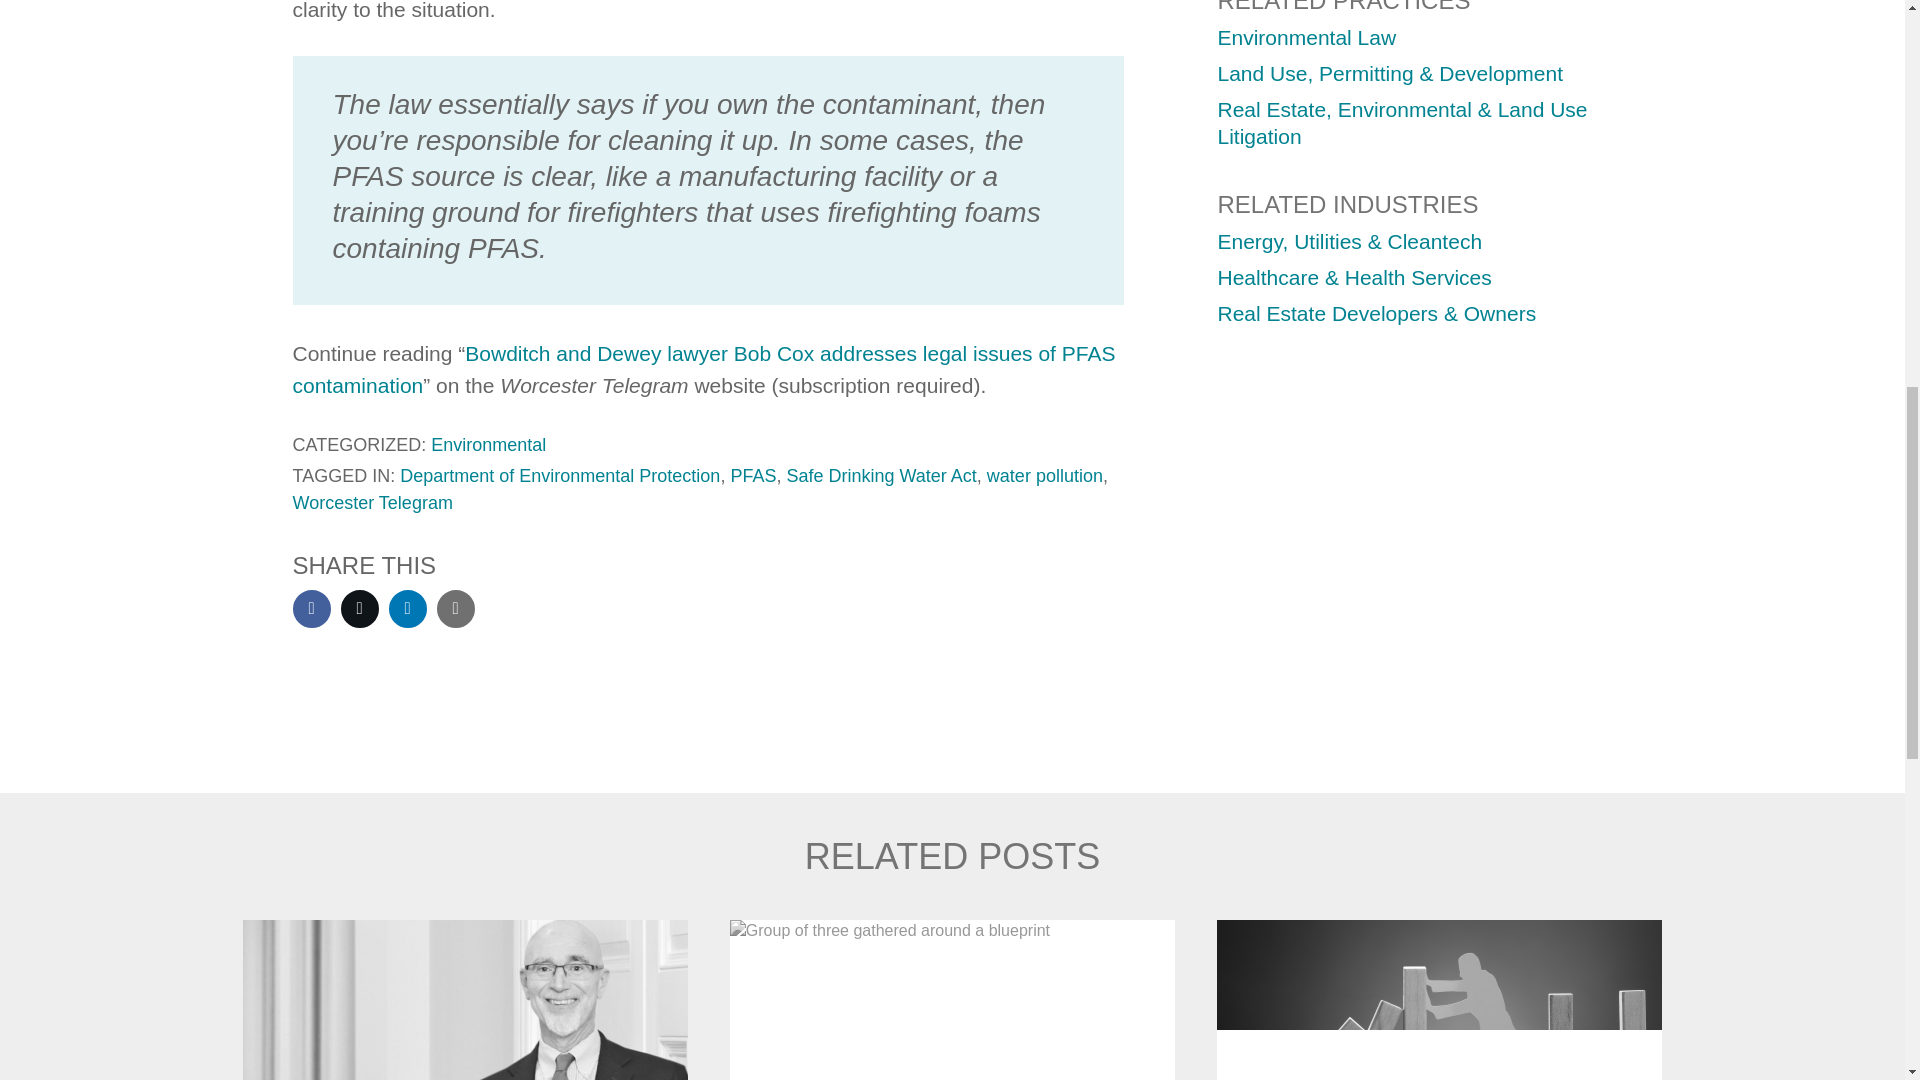 This screenshot has width=1920, height=1080. I want to click on water pollution, so click(1044, 476).